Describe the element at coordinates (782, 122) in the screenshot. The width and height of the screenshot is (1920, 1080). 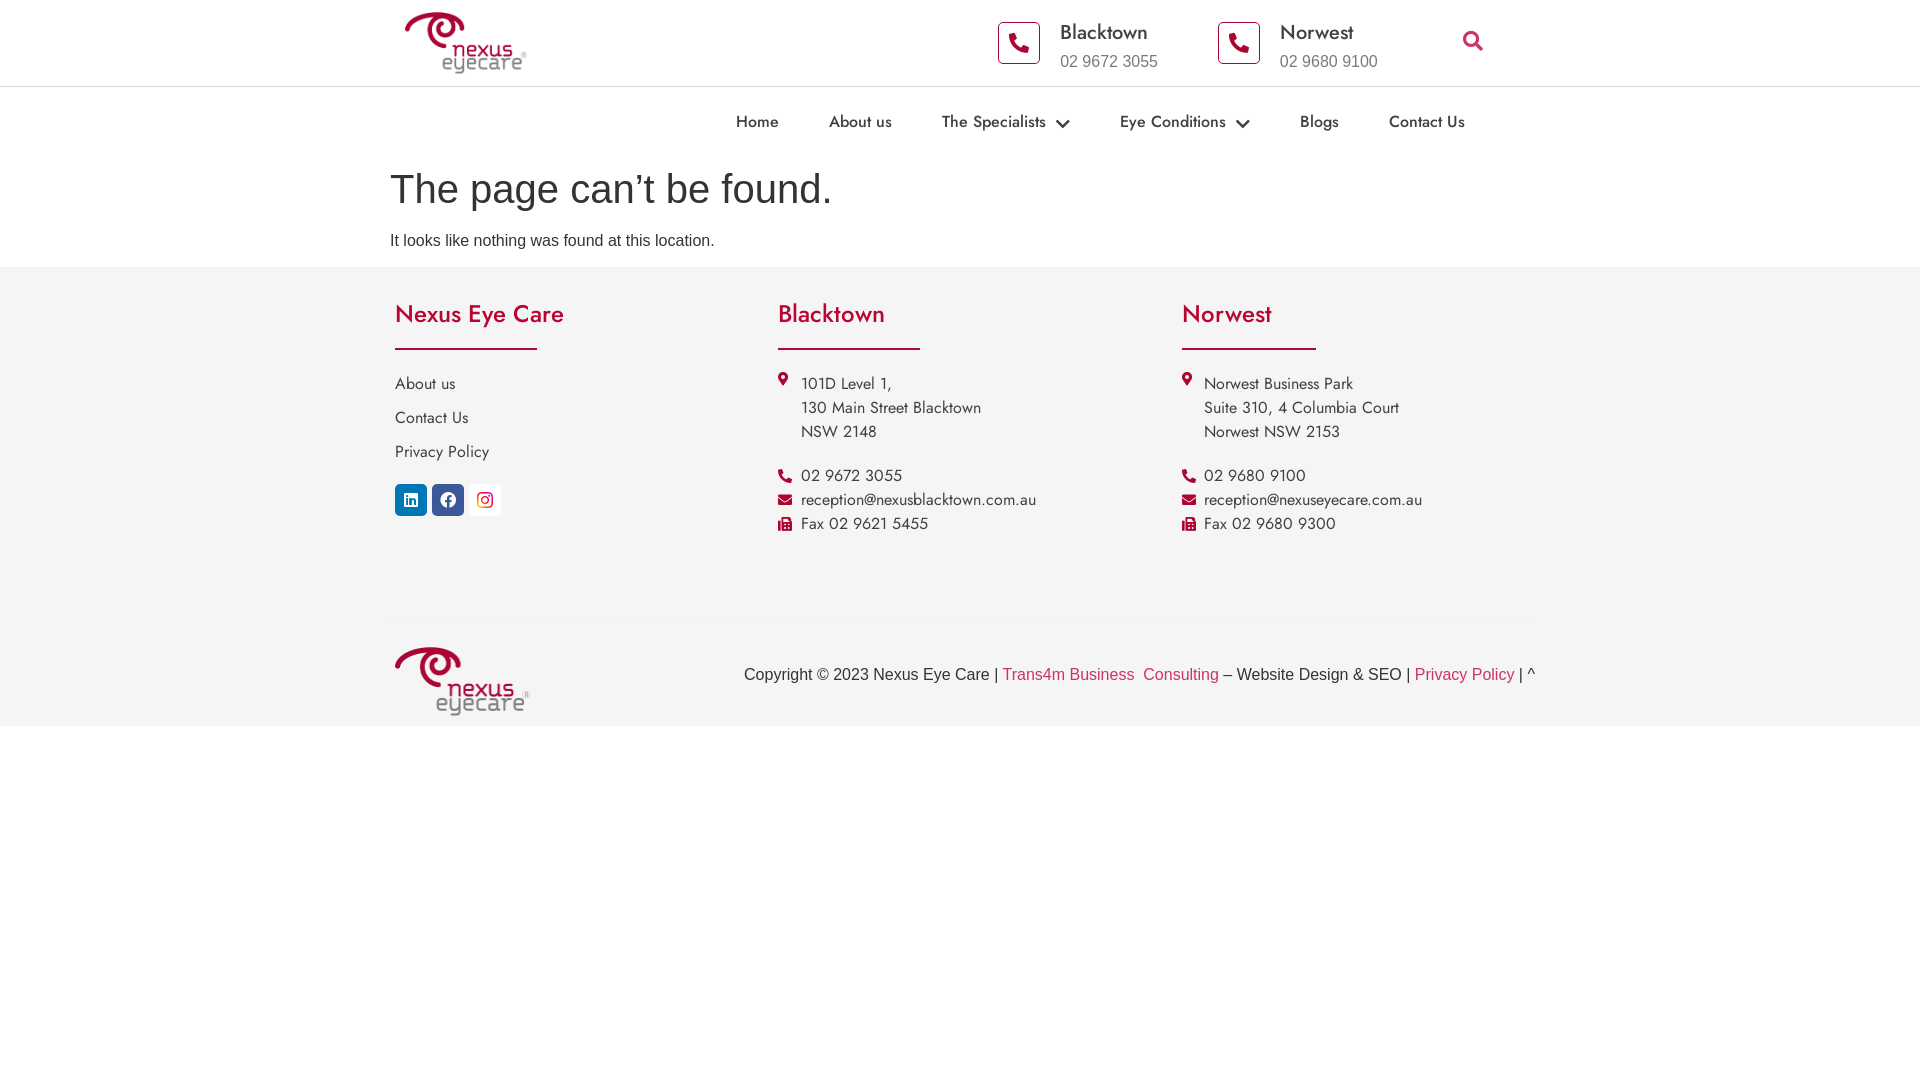
I see `Home` at that location.